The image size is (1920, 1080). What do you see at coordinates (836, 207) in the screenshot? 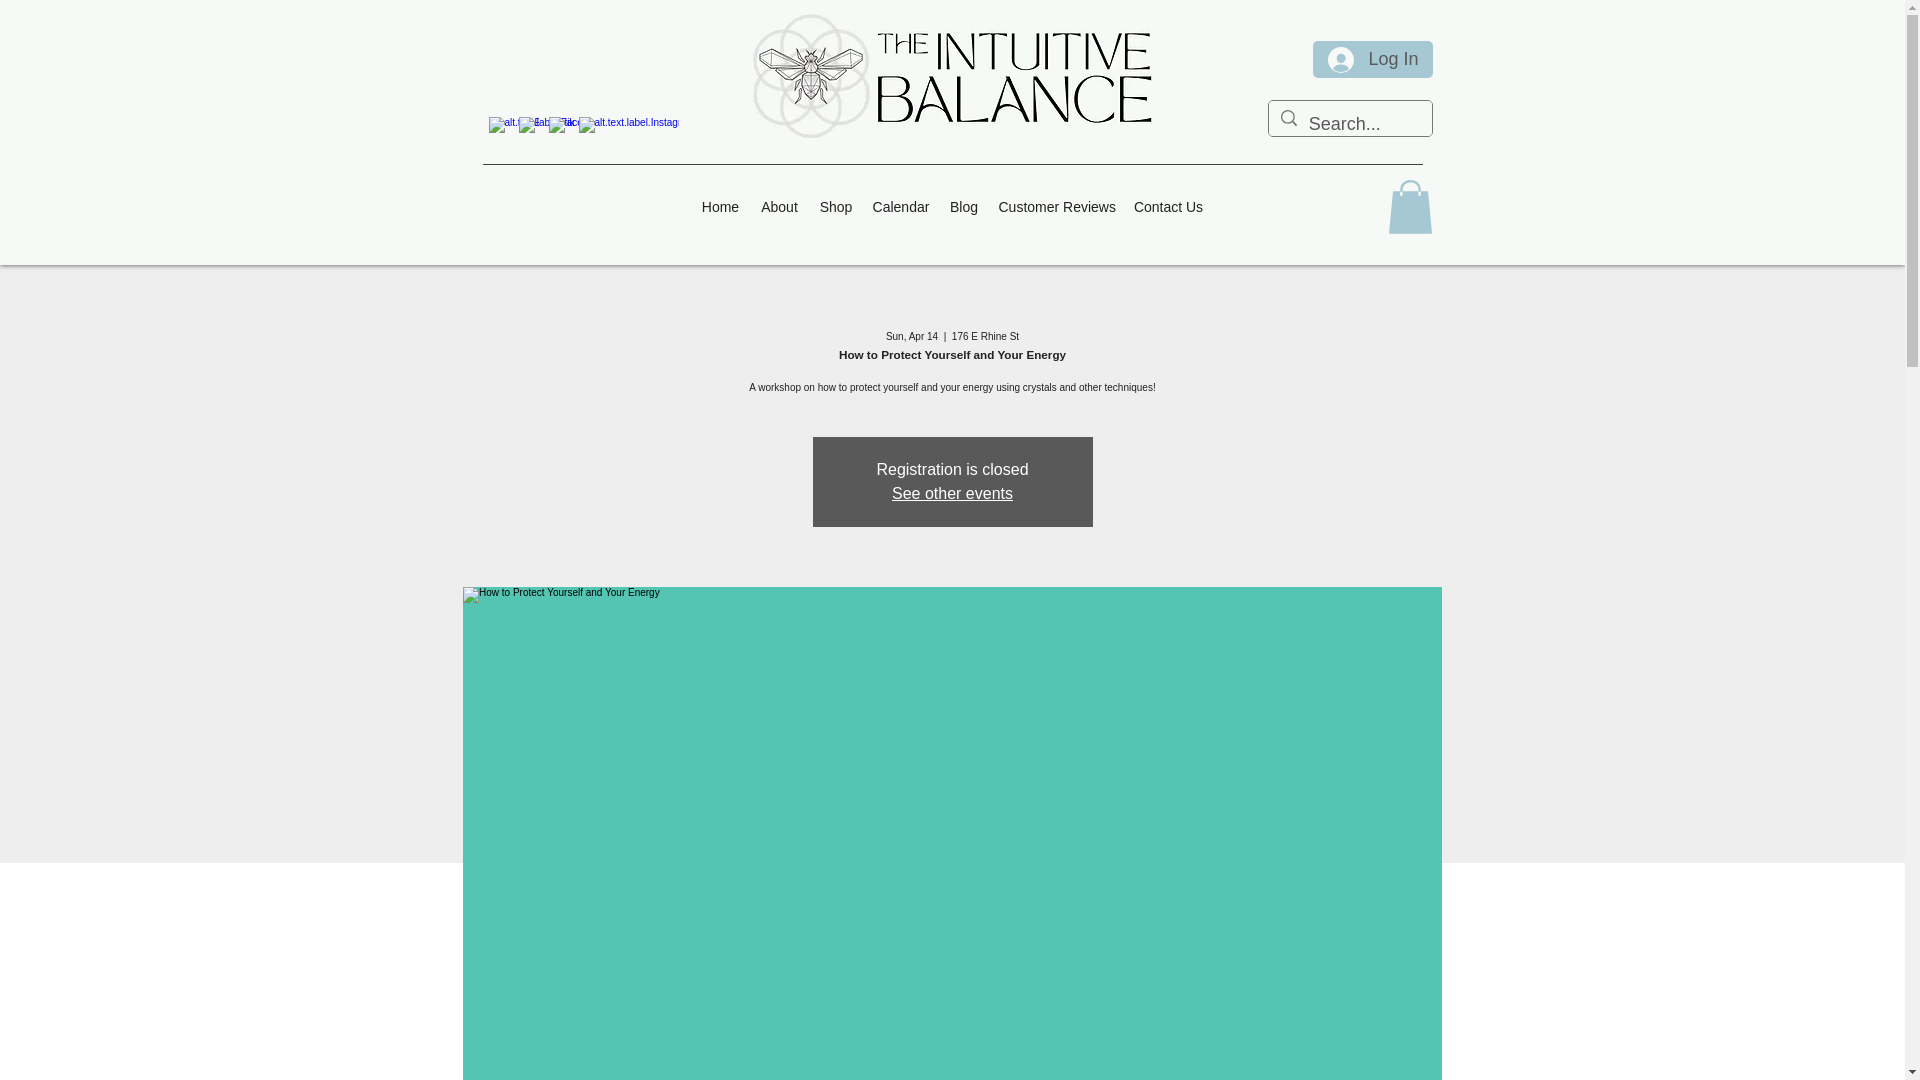
I see `Shop` at bounding box center [836, 207].